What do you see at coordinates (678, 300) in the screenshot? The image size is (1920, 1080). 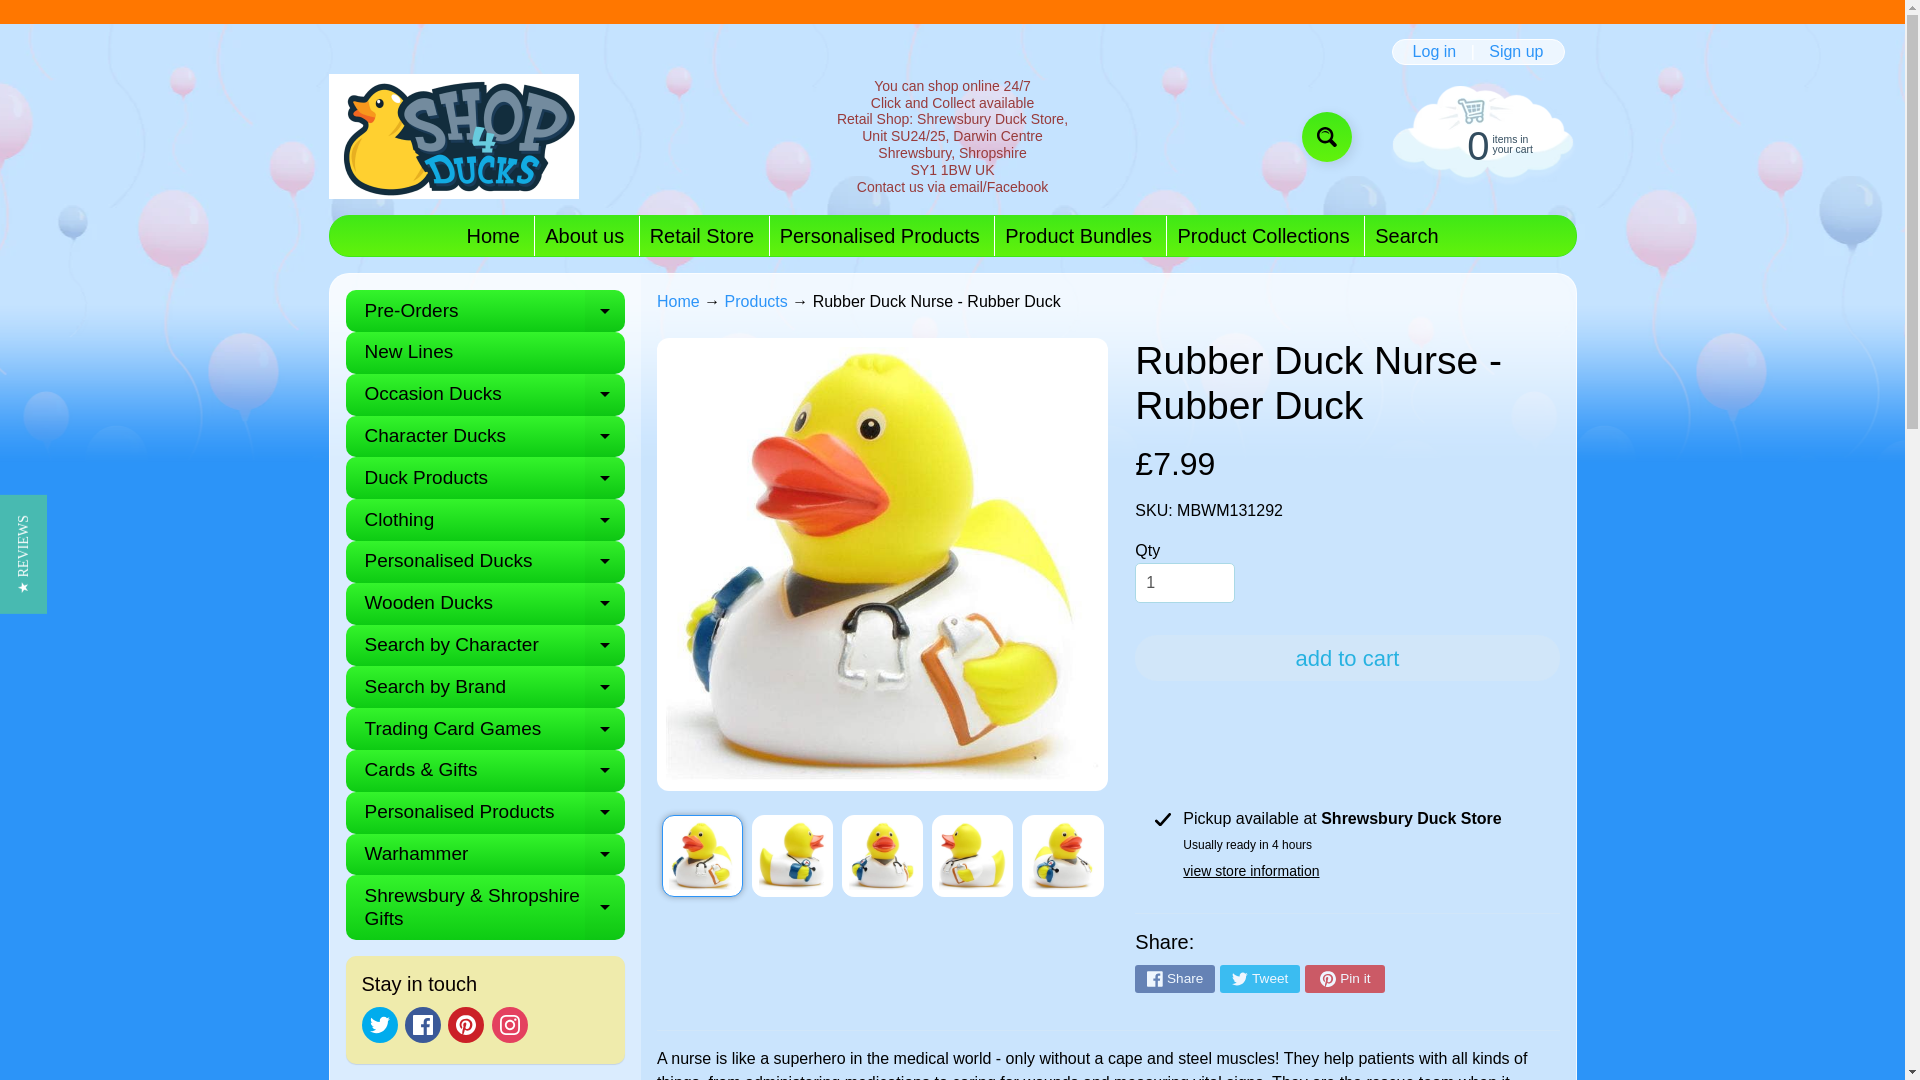 I see `Back to the home page` at bounding box center [678, 300].